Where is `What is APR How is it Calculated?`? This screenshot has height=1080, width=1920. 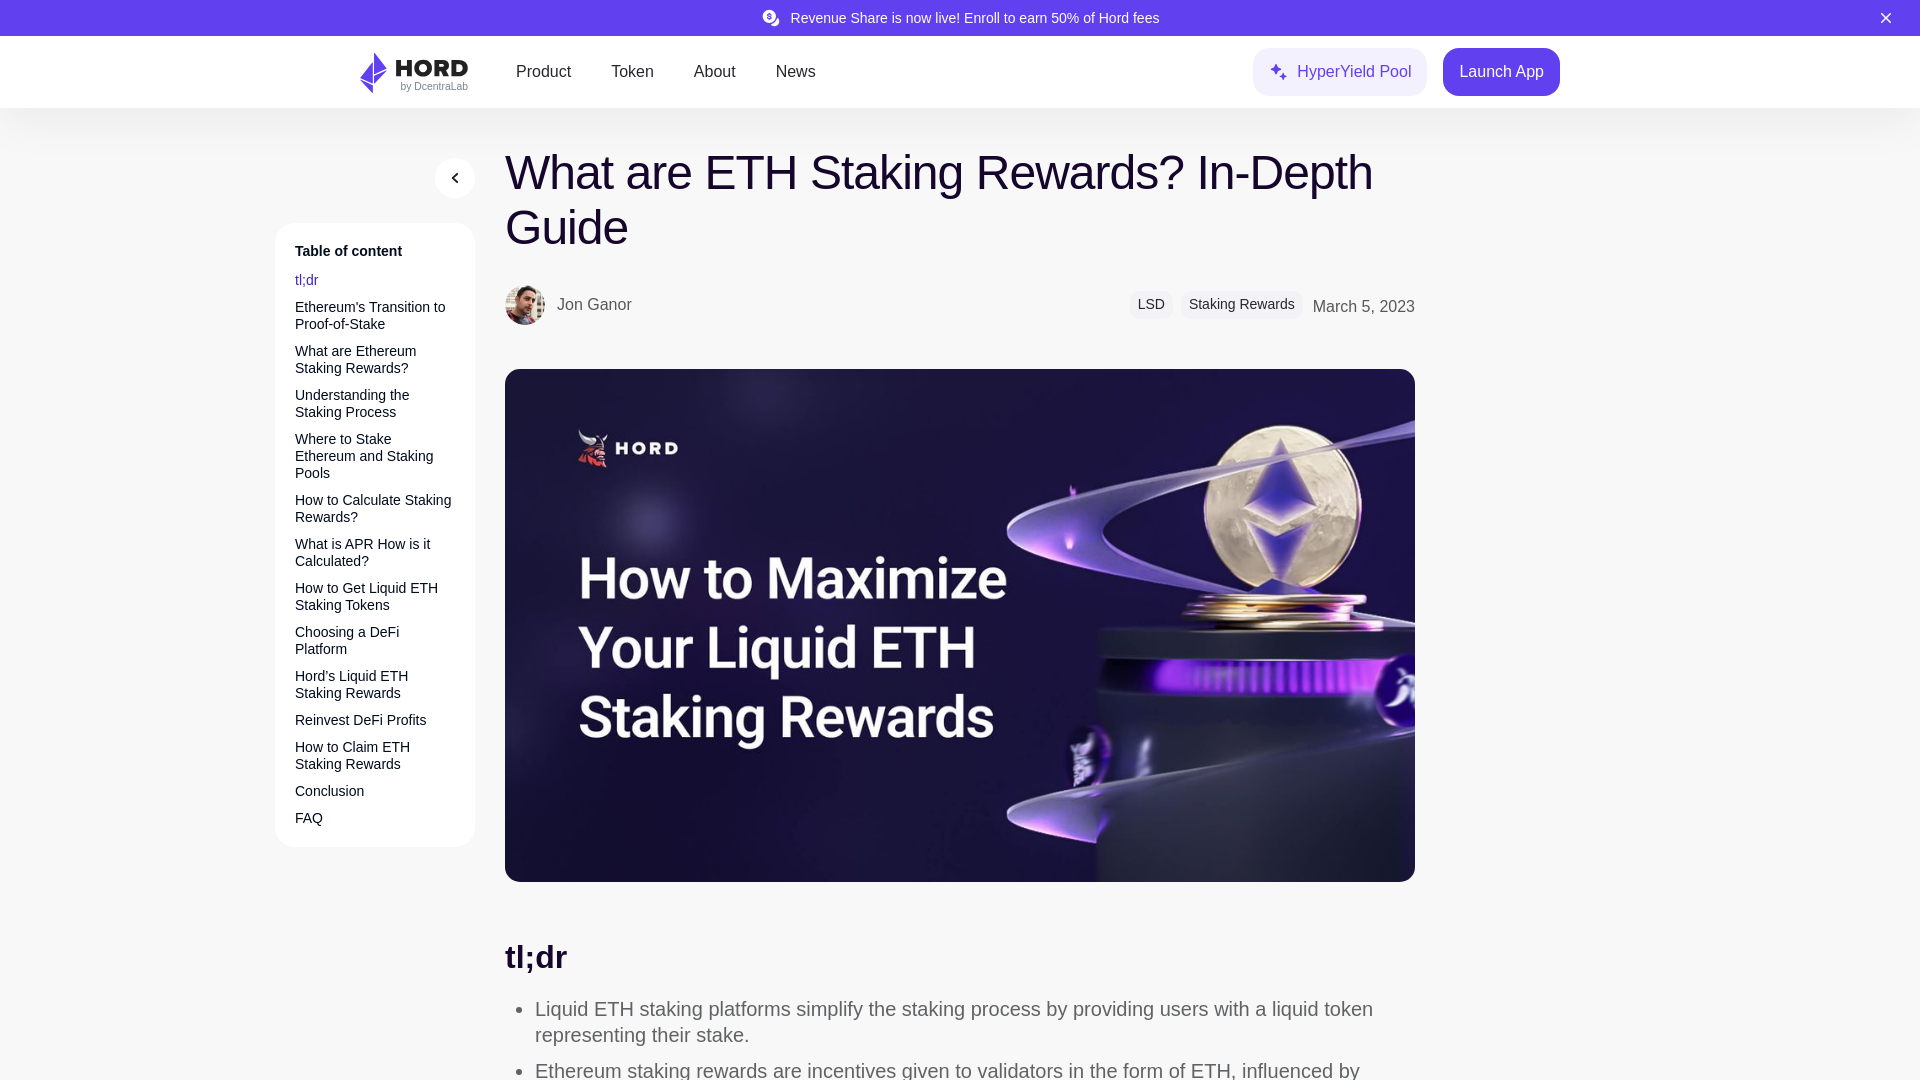
What is APR How is it Calculated? is located at coordinates (375, 552).